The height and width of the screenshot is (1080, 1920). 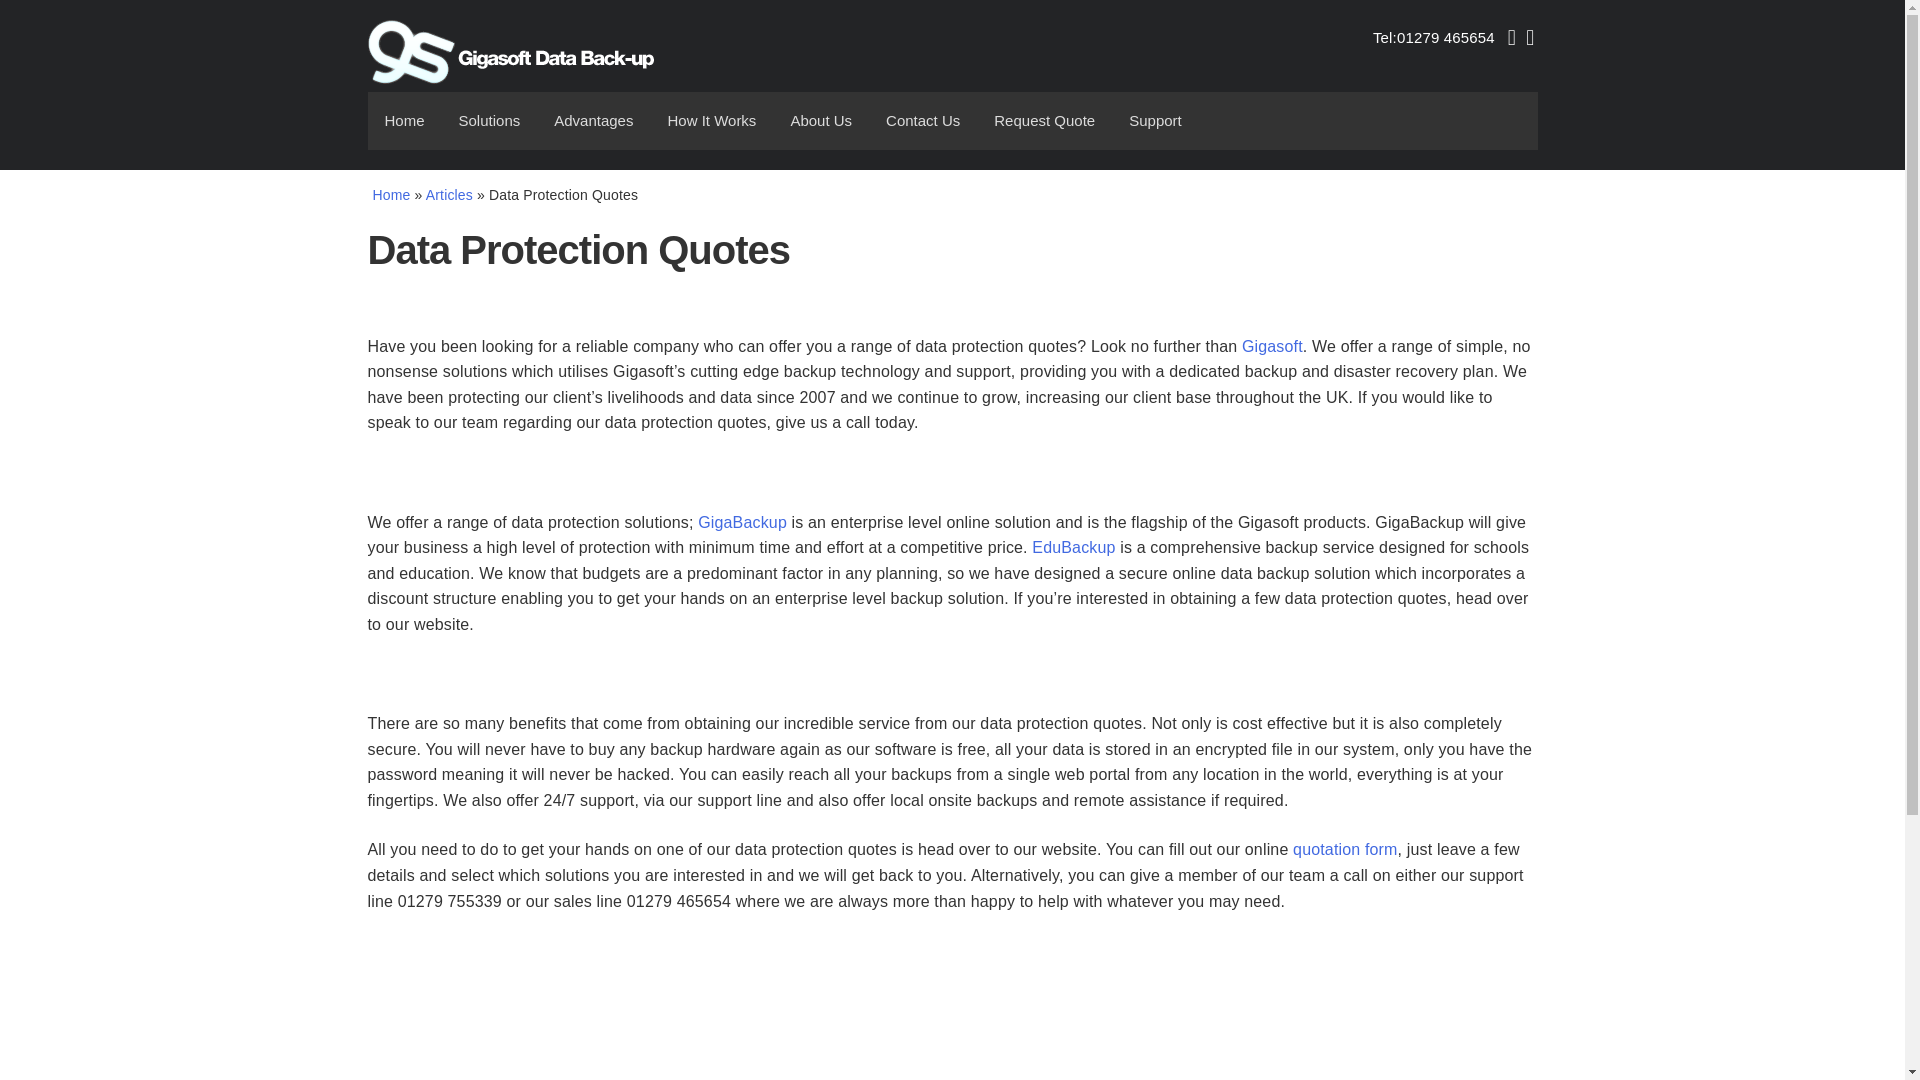 I want to click on Home, so click(x=391, y=194).